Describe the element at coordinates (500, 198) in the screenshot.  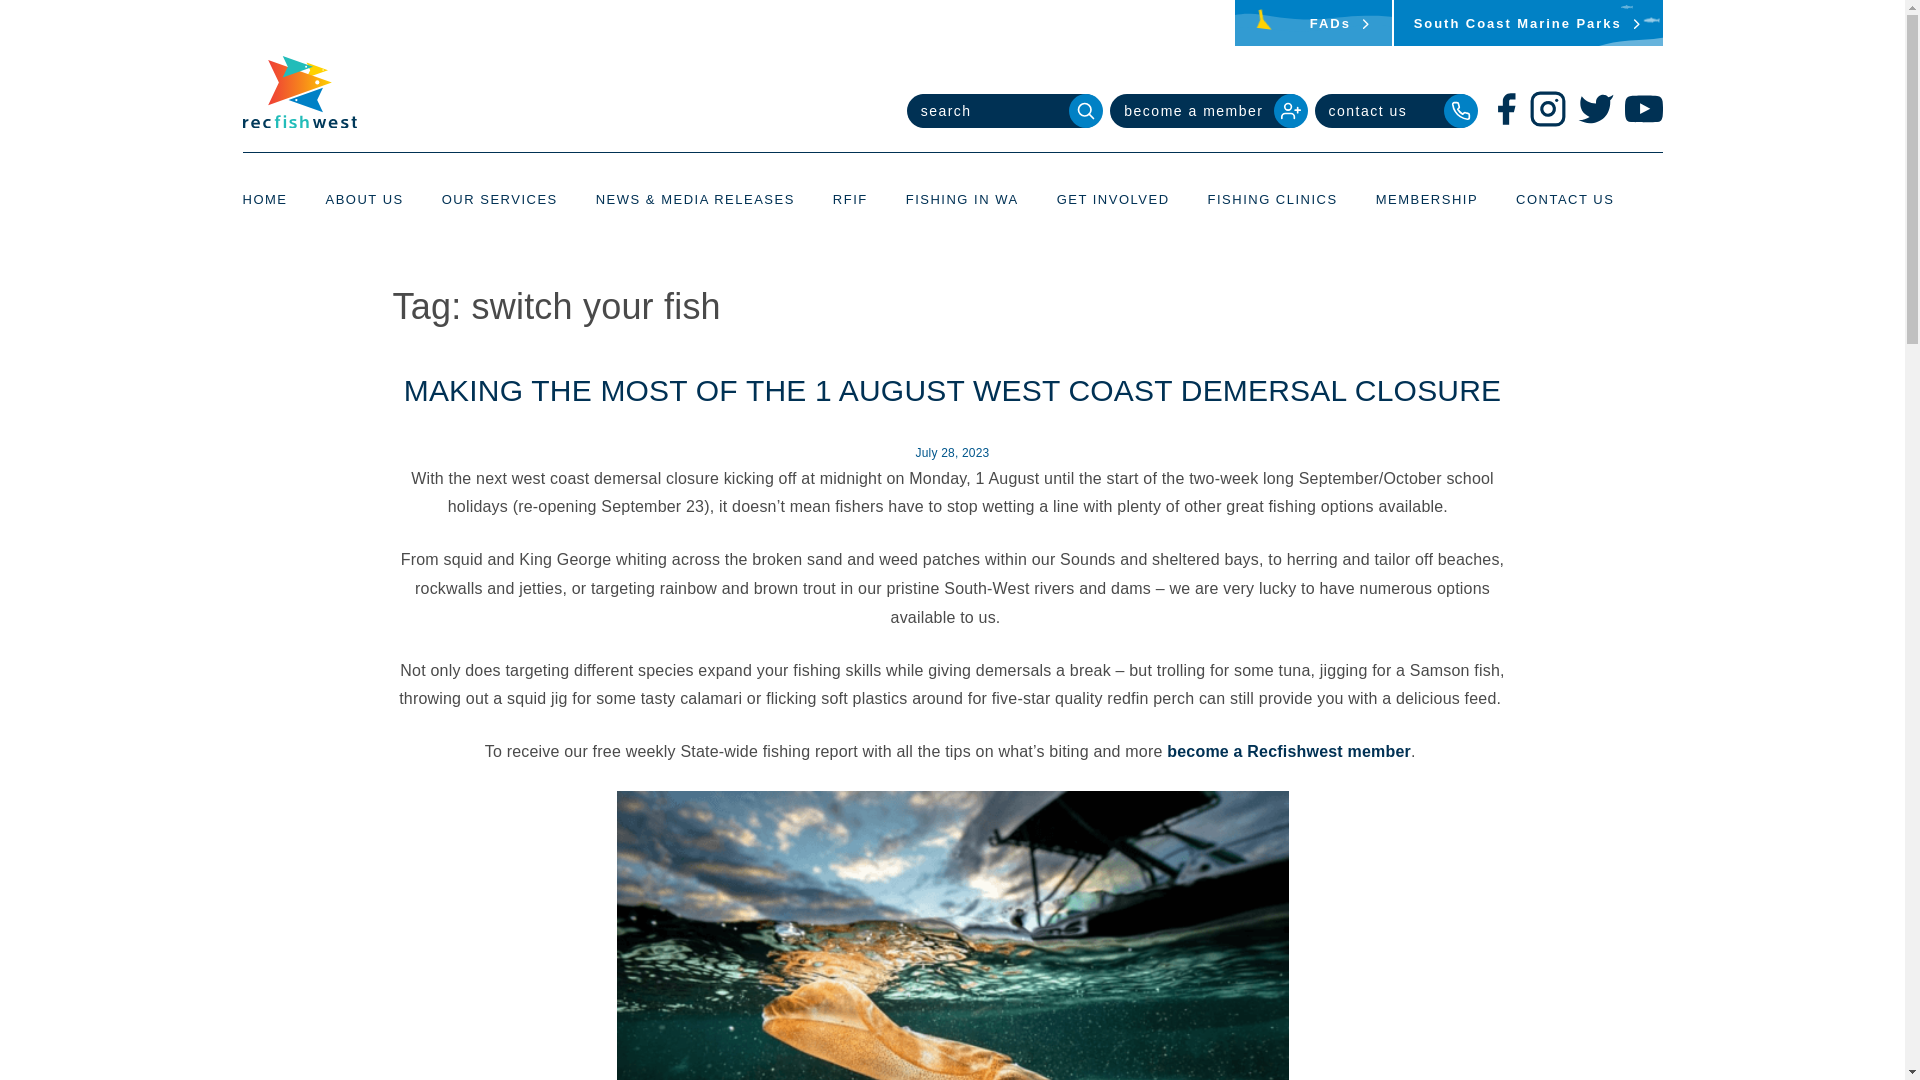
I see `OUR SERVICES` at that location.